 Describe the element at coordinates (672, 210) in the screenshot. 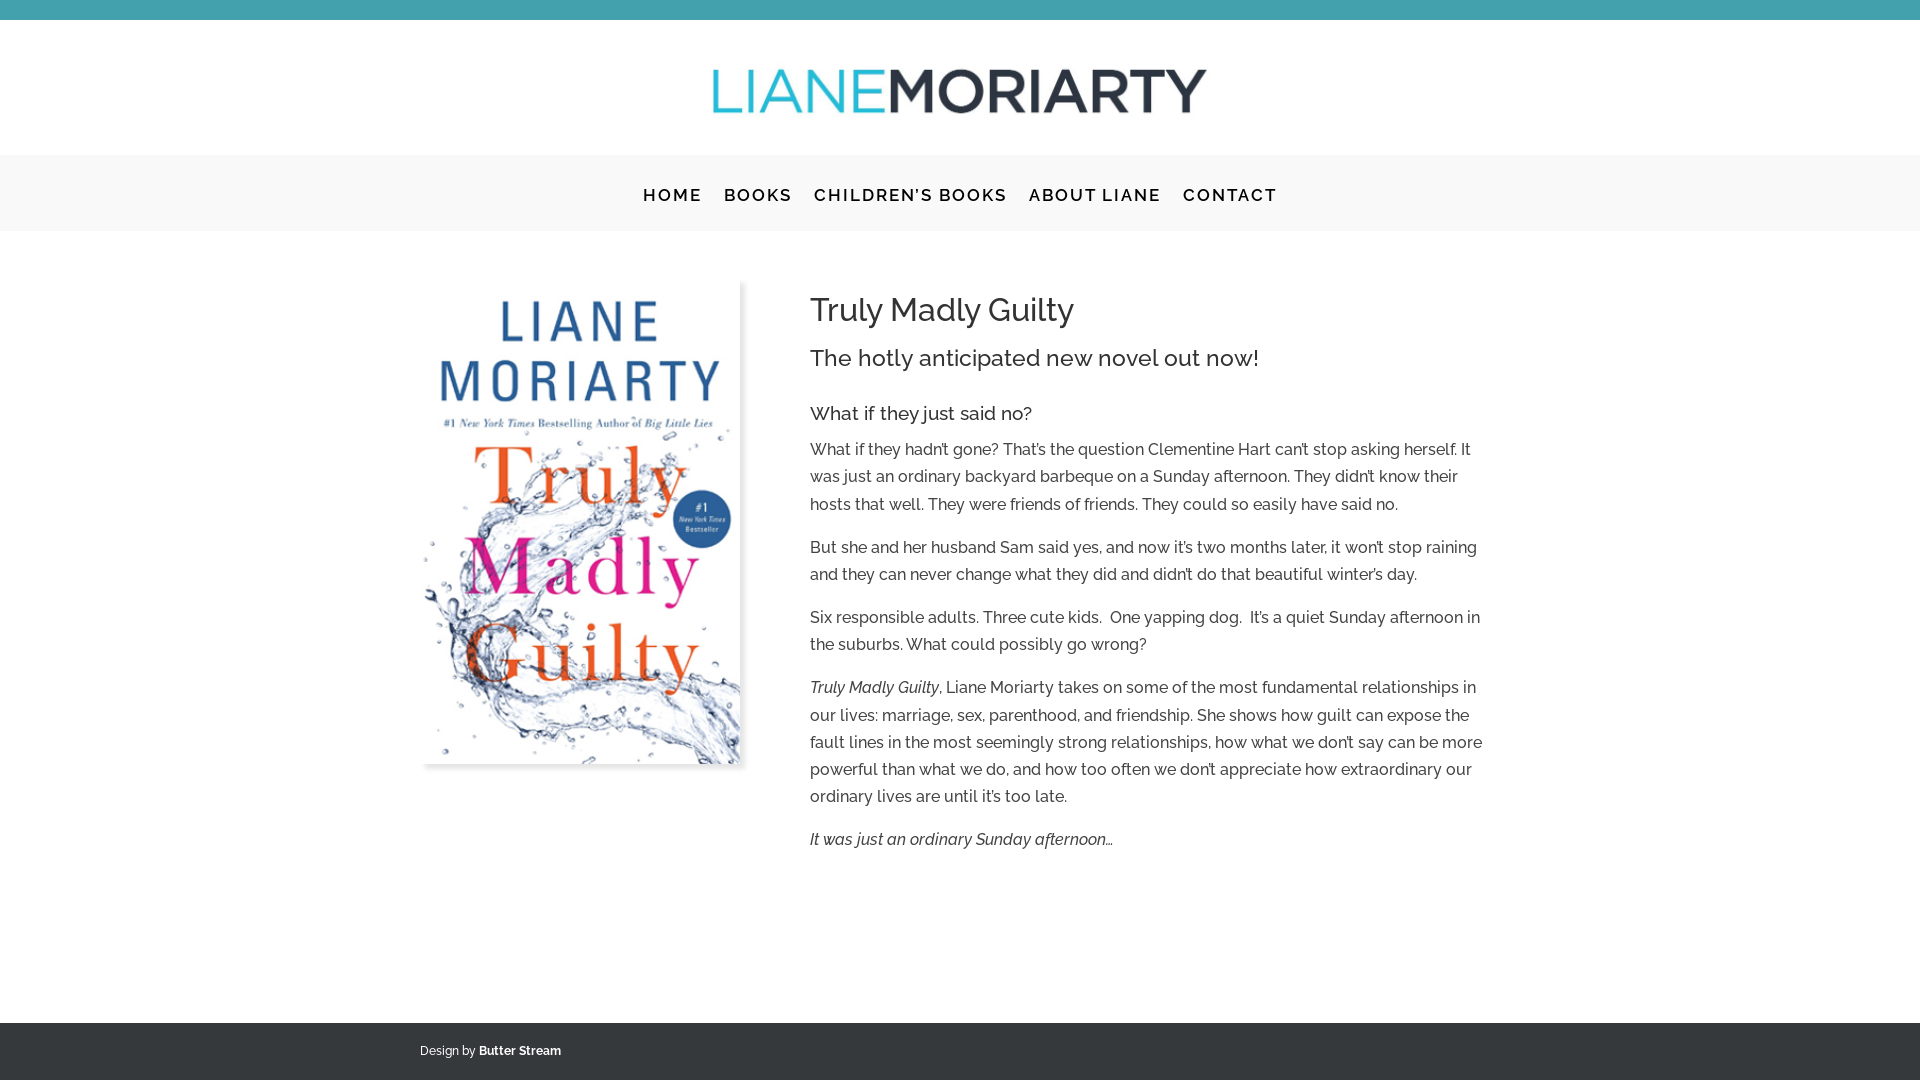

I see `HOME` at that location.